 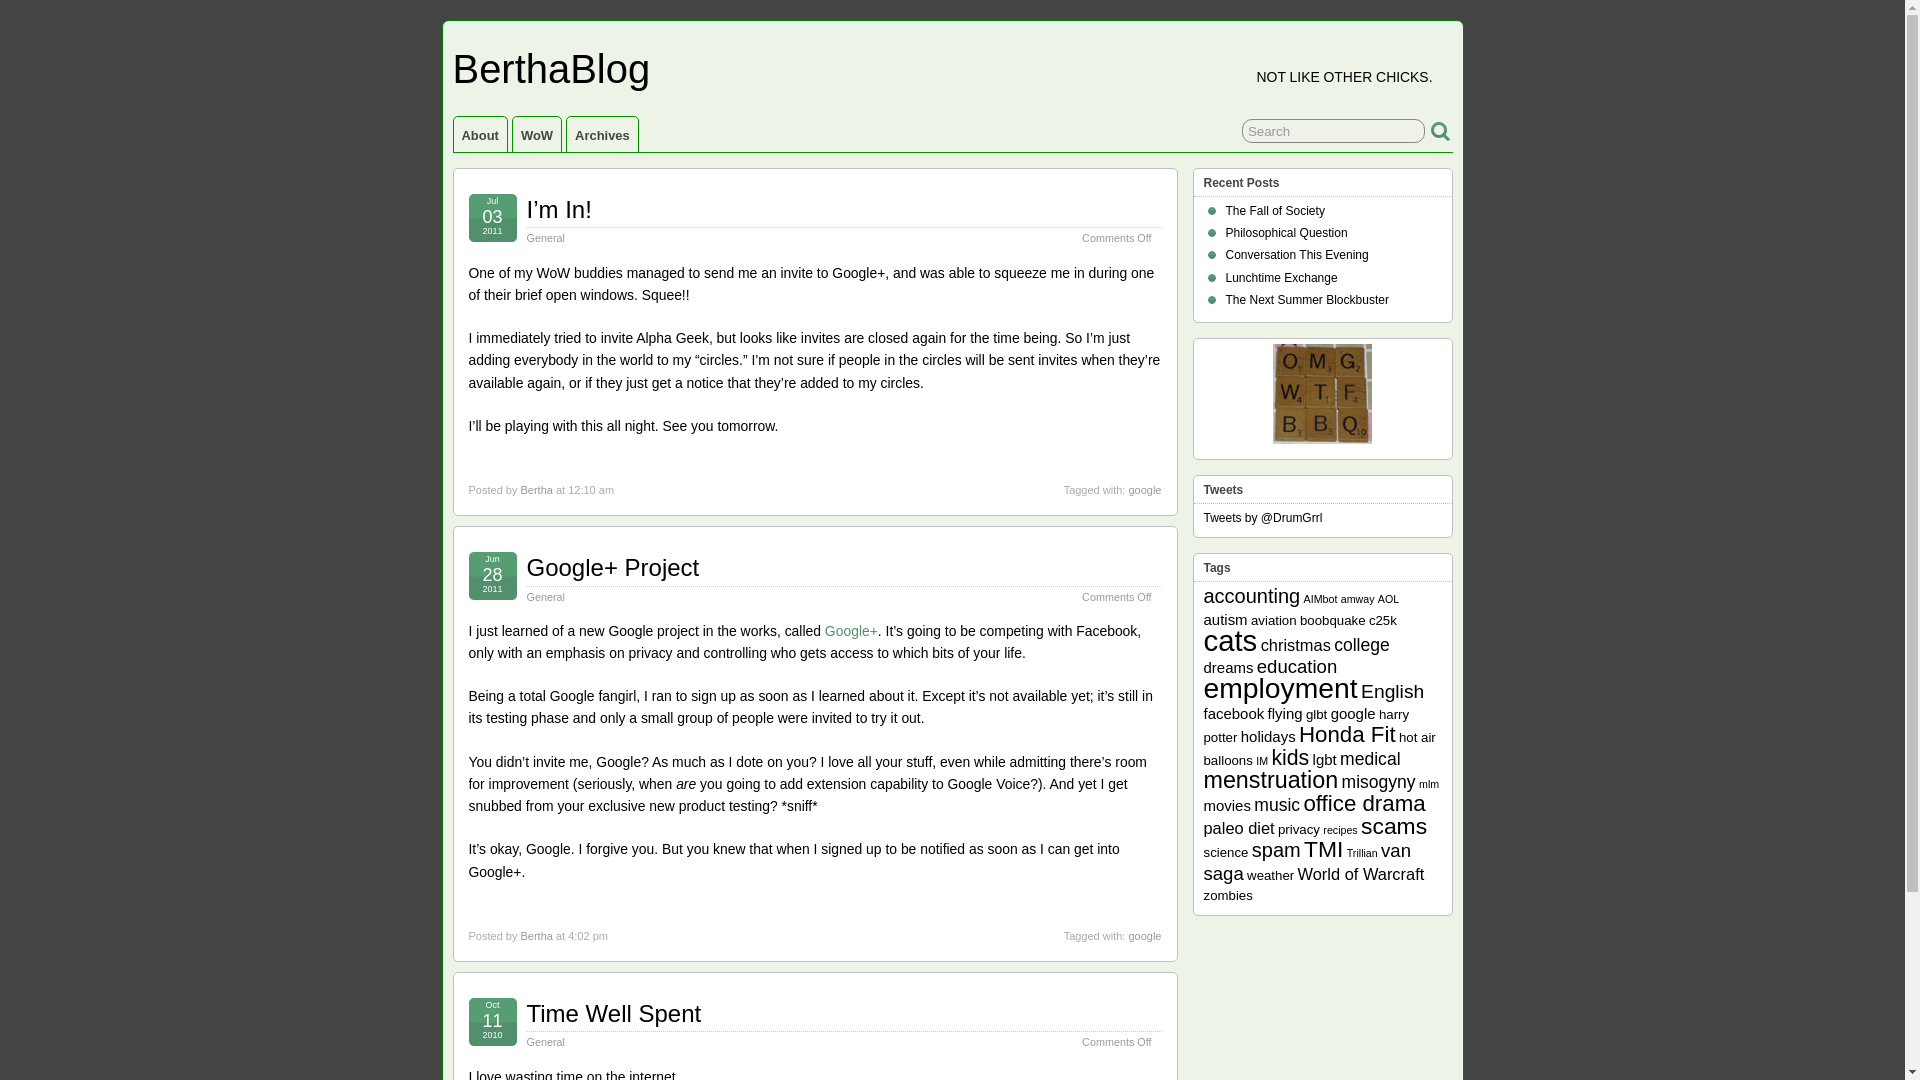 What do you see at coordinates (1274, 620) in the screenshot?
I see `aviation` at bounding box center [1274, 620].